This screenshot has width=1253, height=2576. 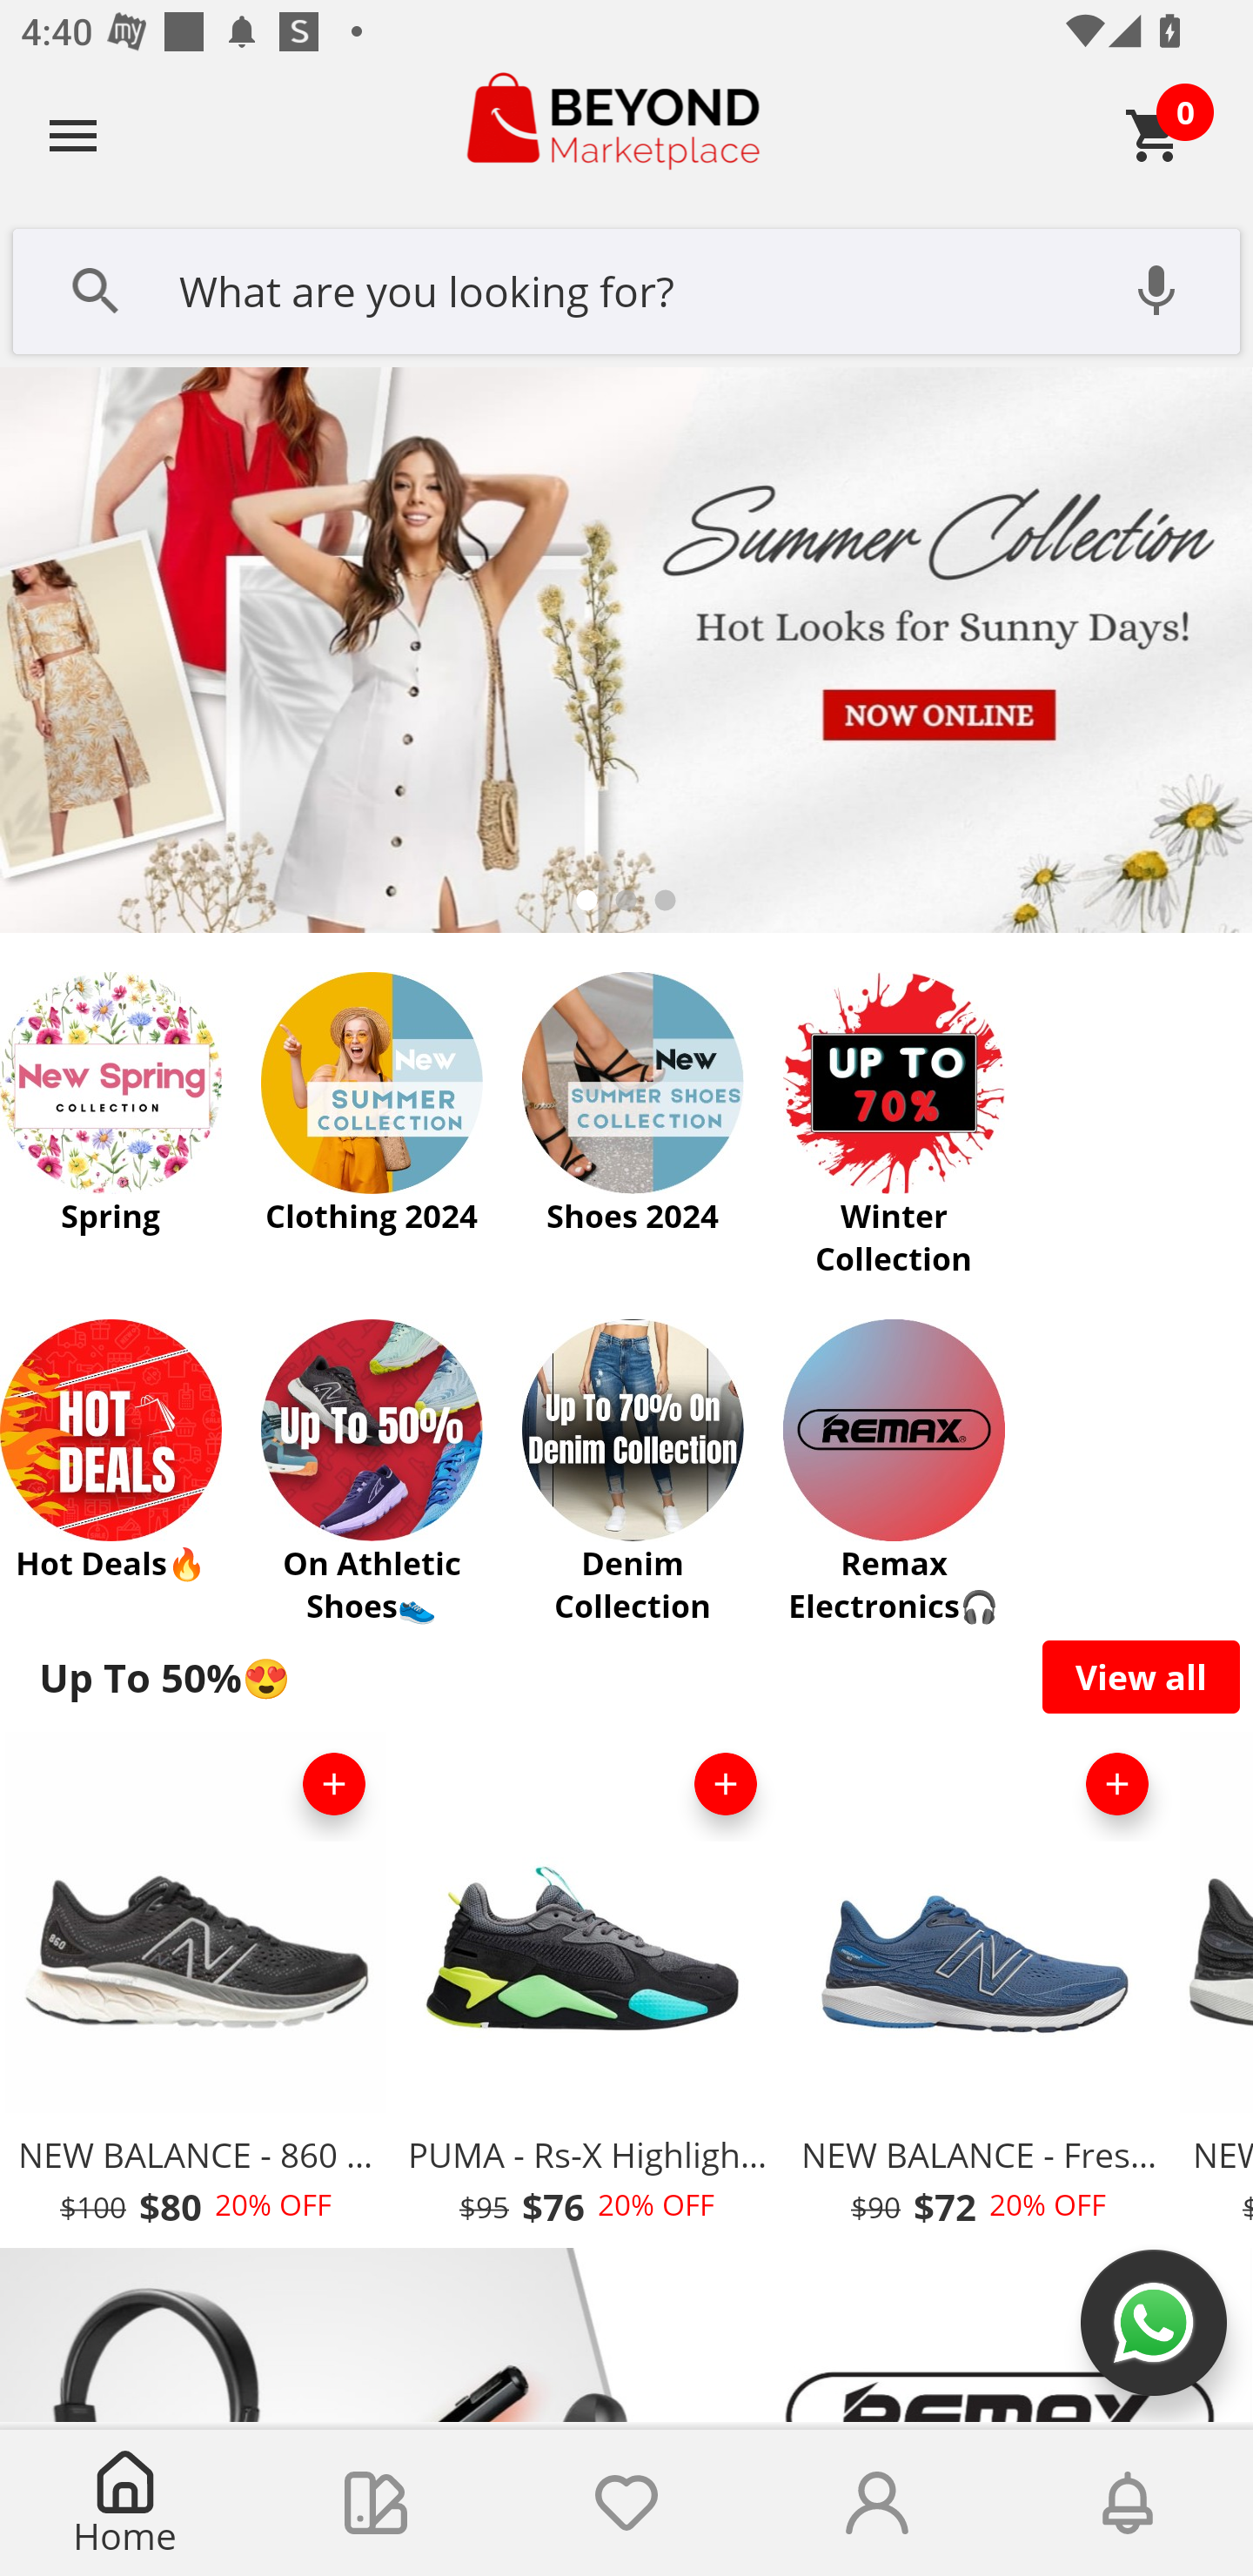 What do you see at coordinates (626, 288) in the screenshot?
I see `What are you looking for?` at bounding box center [626, 288].